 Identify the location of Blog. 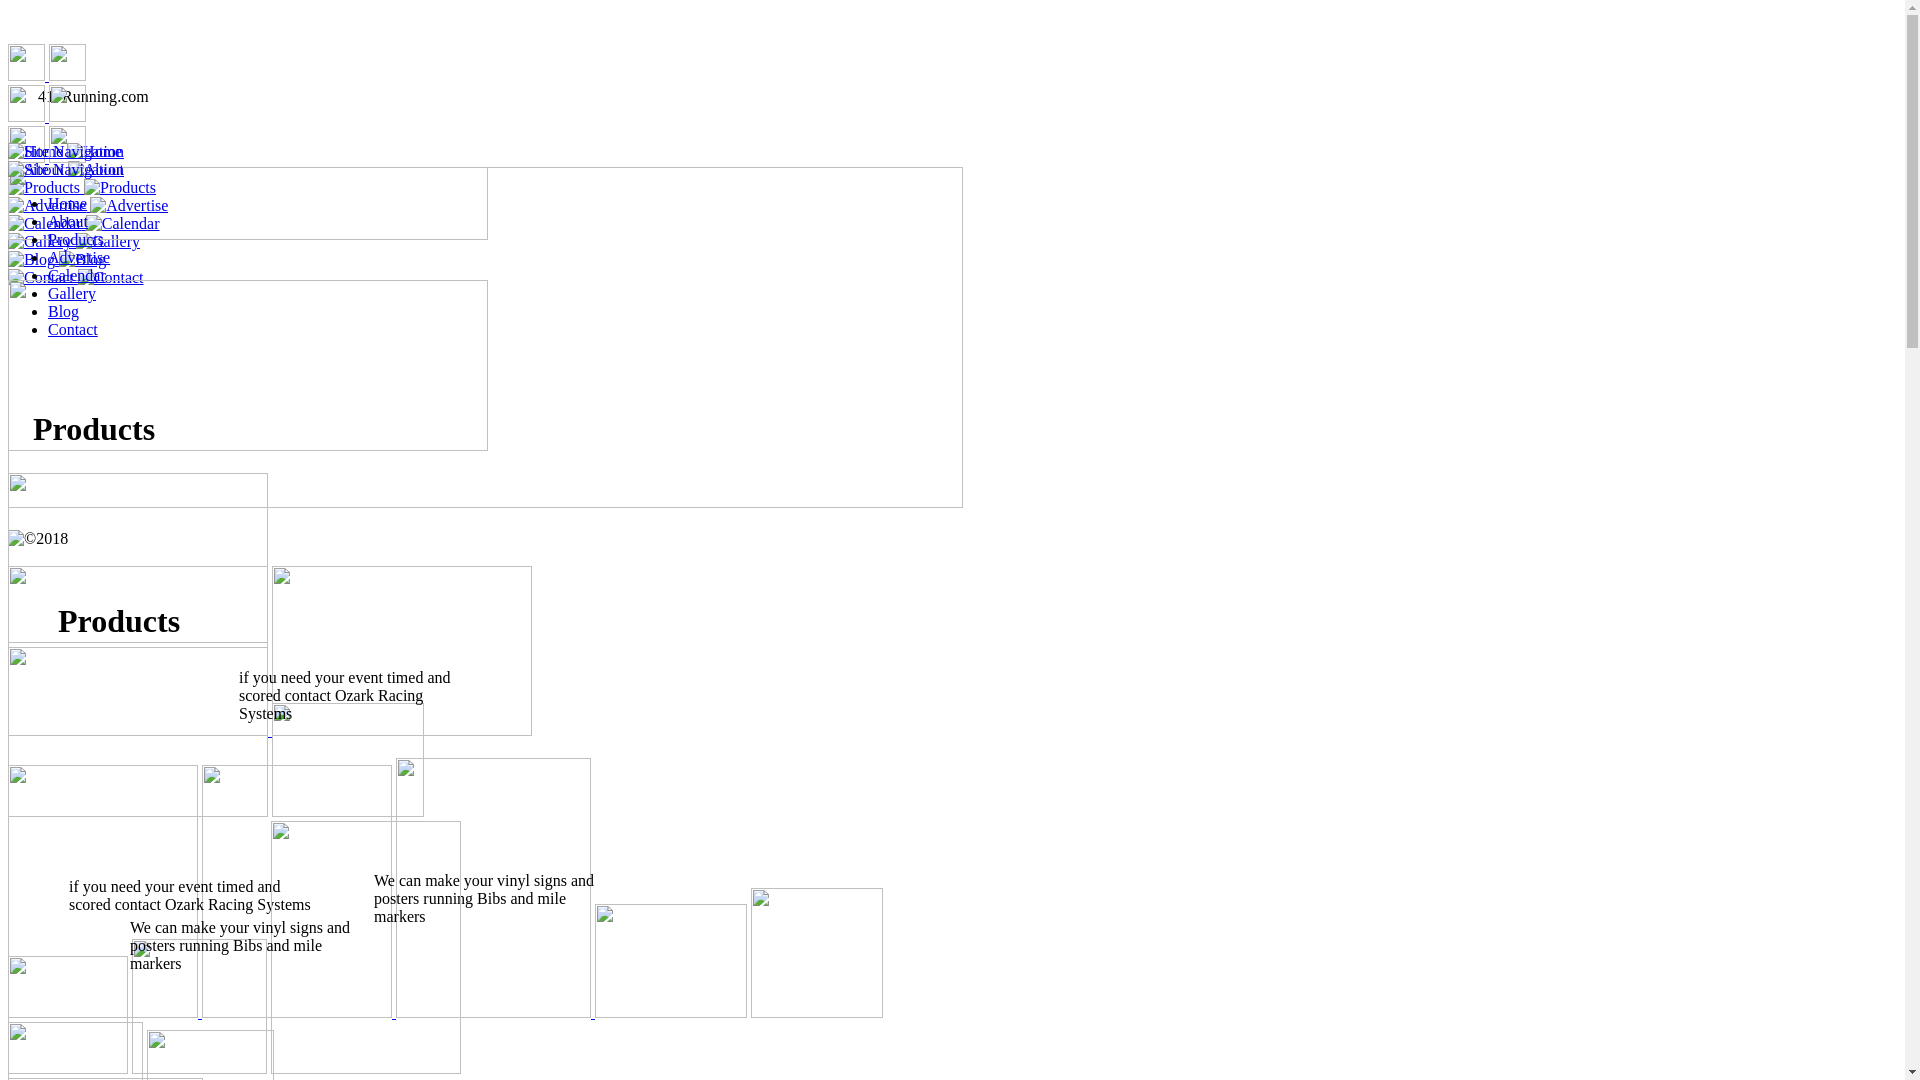
(64, 312).